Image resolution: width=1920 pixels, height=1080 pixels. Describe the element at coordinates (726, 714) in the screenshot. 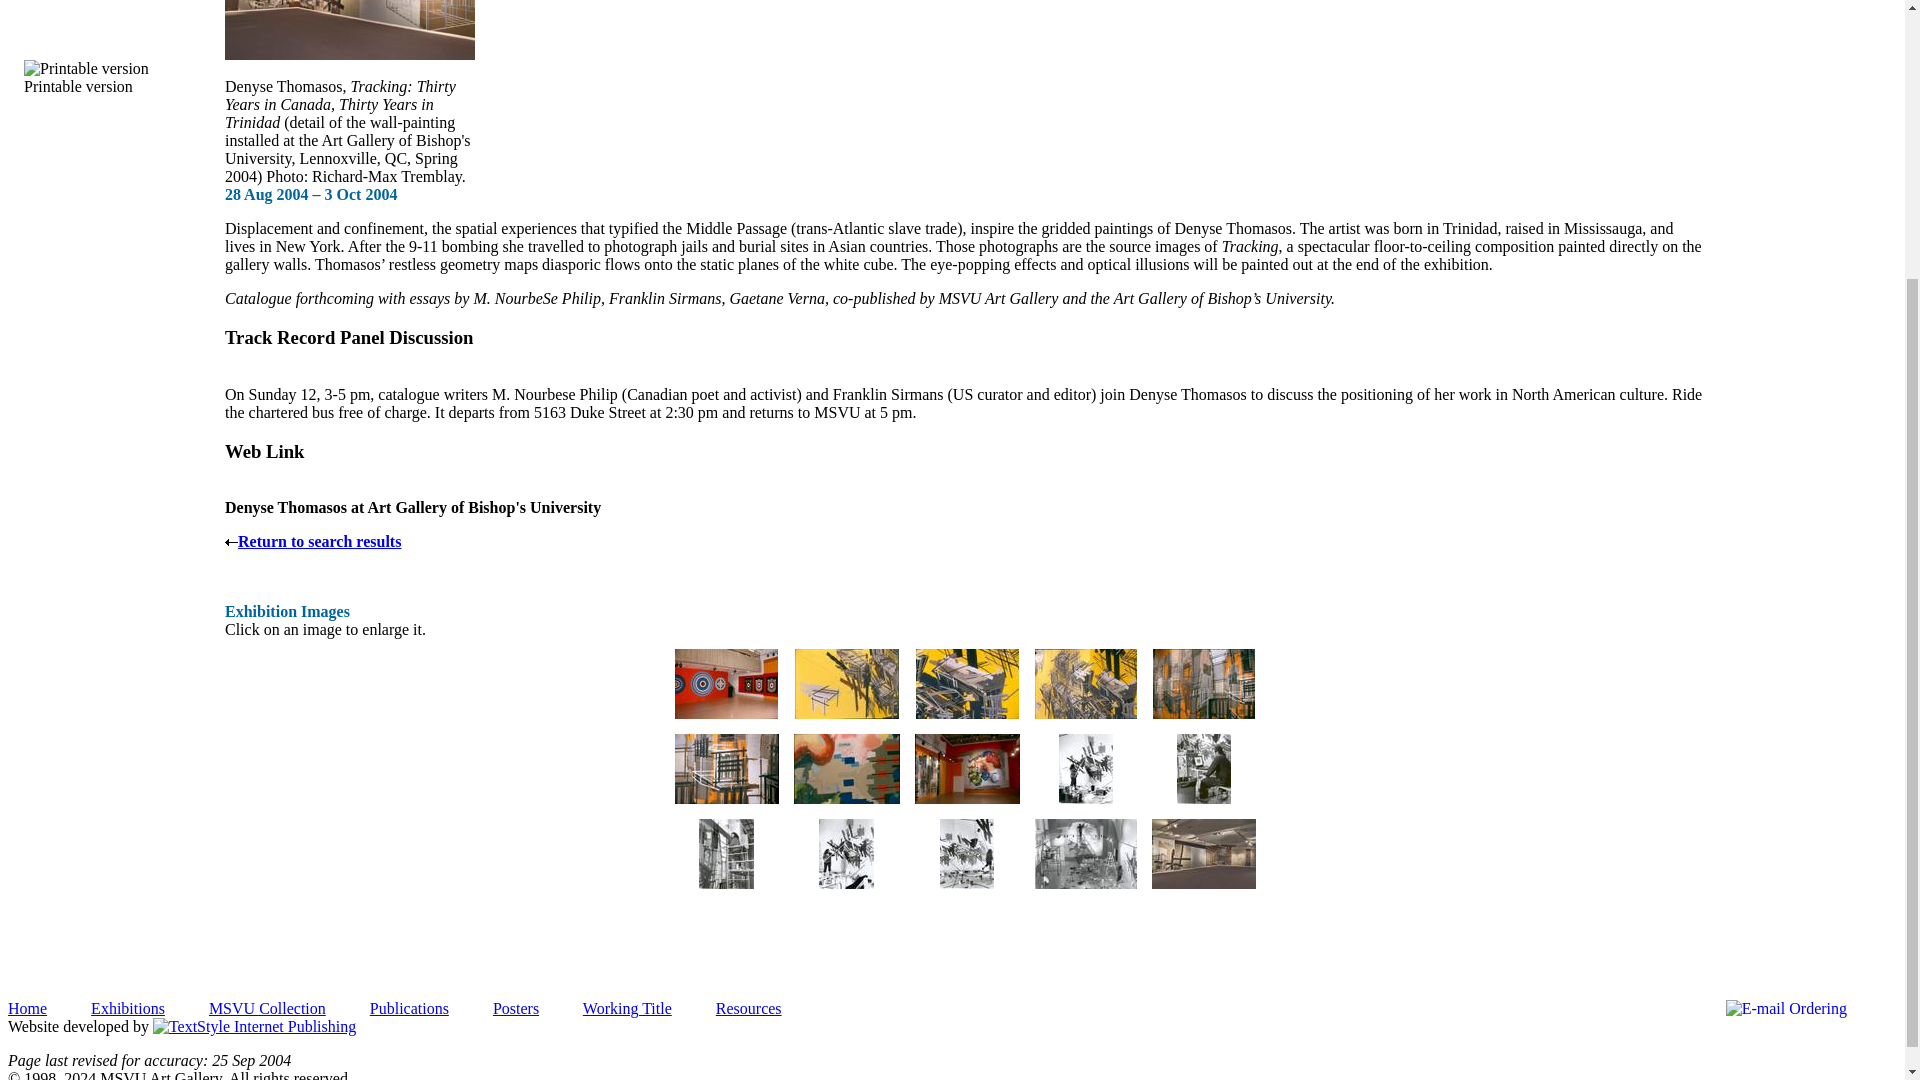

I see `Denyse Thomasos Tracking` at that location.